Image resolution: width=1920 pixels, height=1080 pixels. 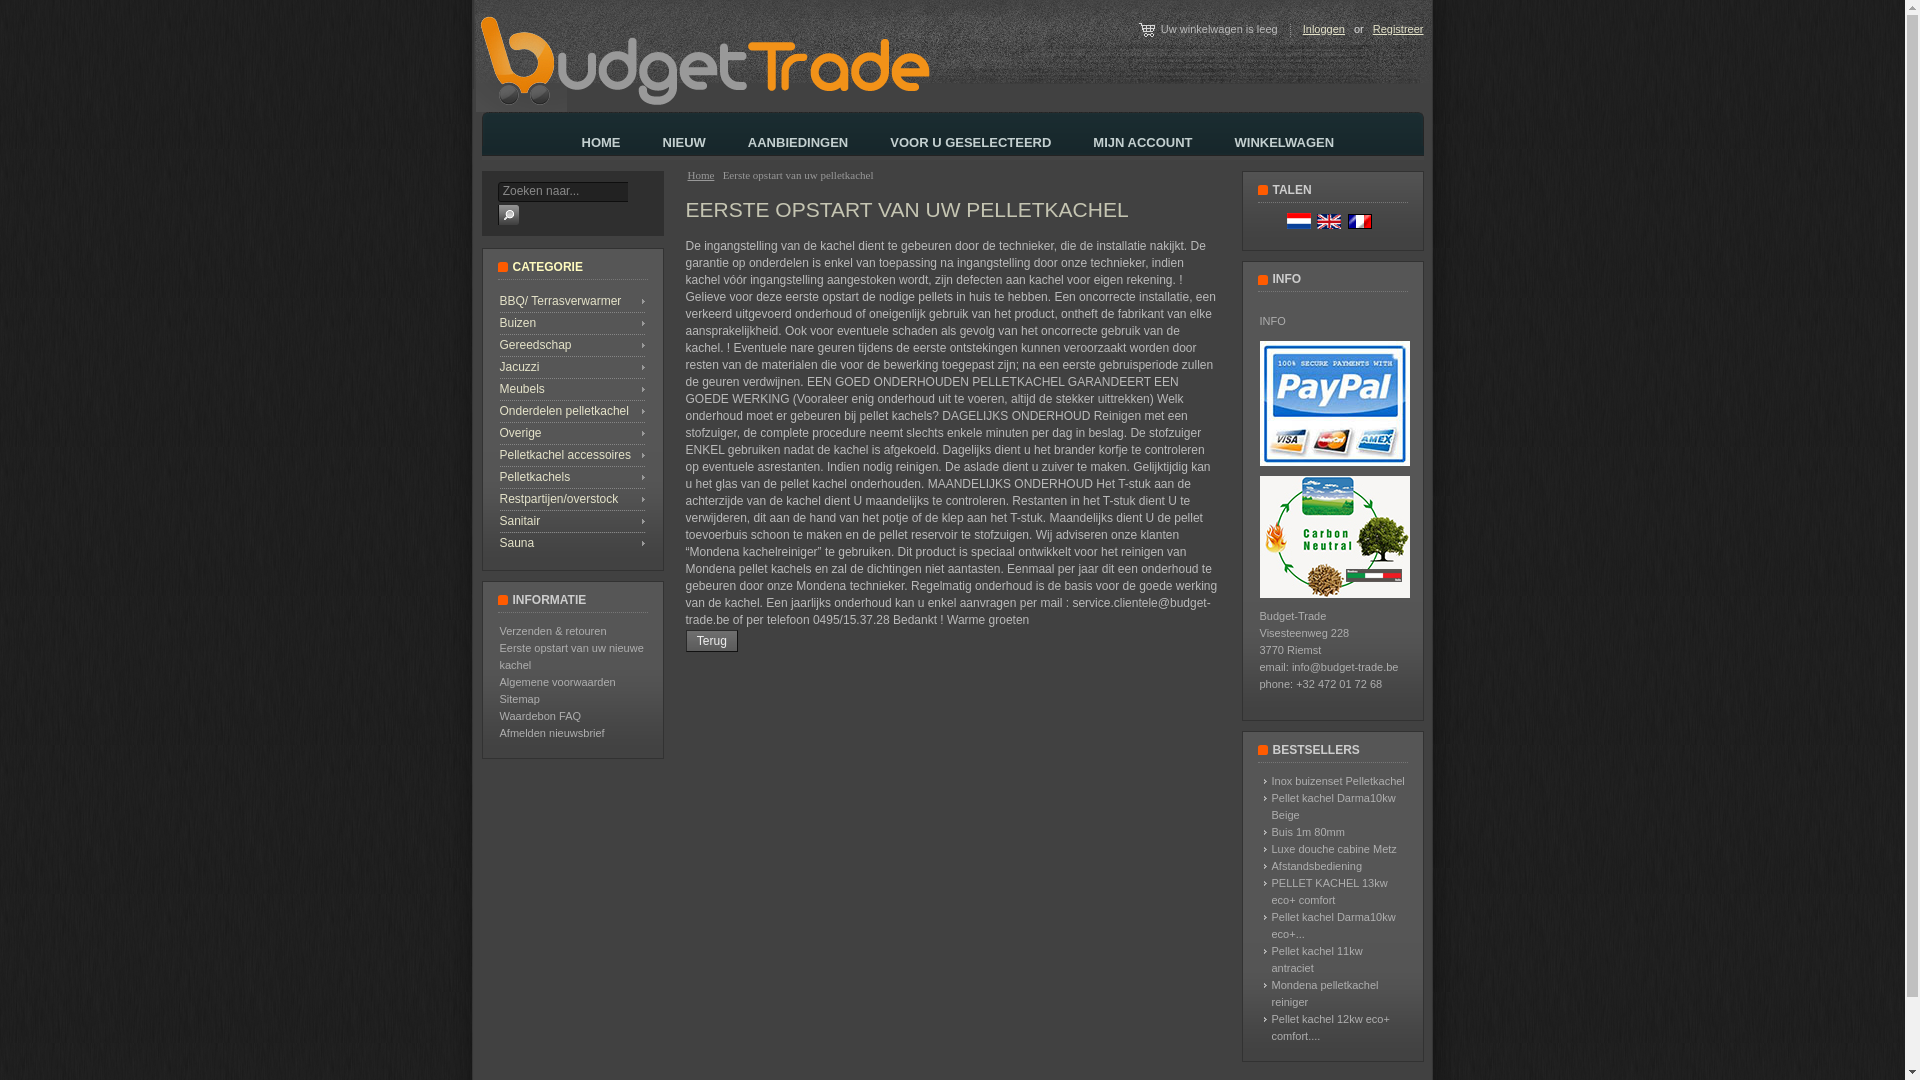 I want to click on Overige, so click(x=573, y=433).